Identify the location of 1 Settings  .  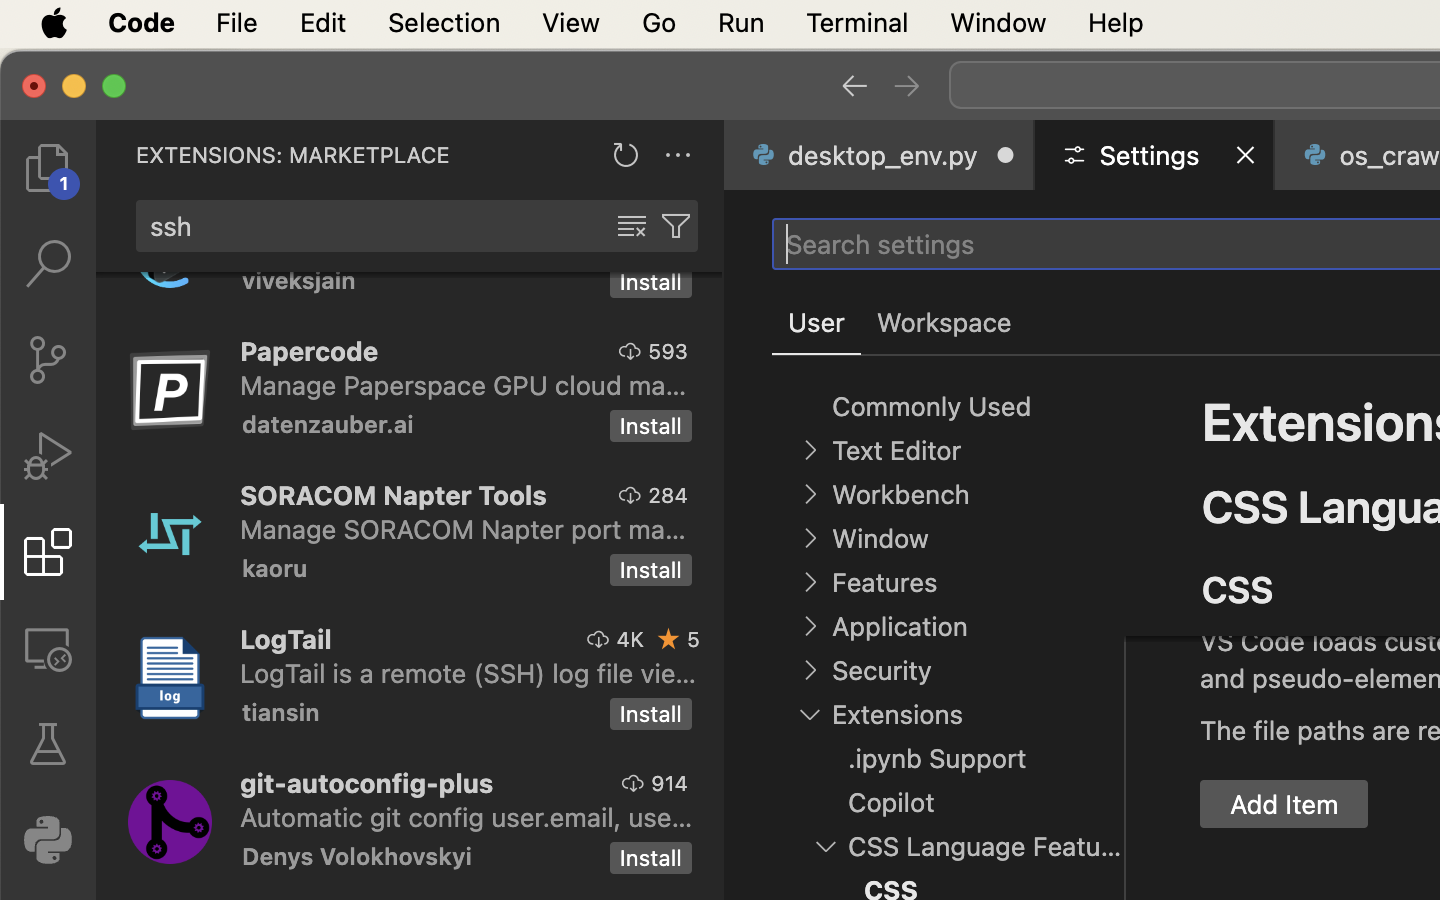
(1156, 155).